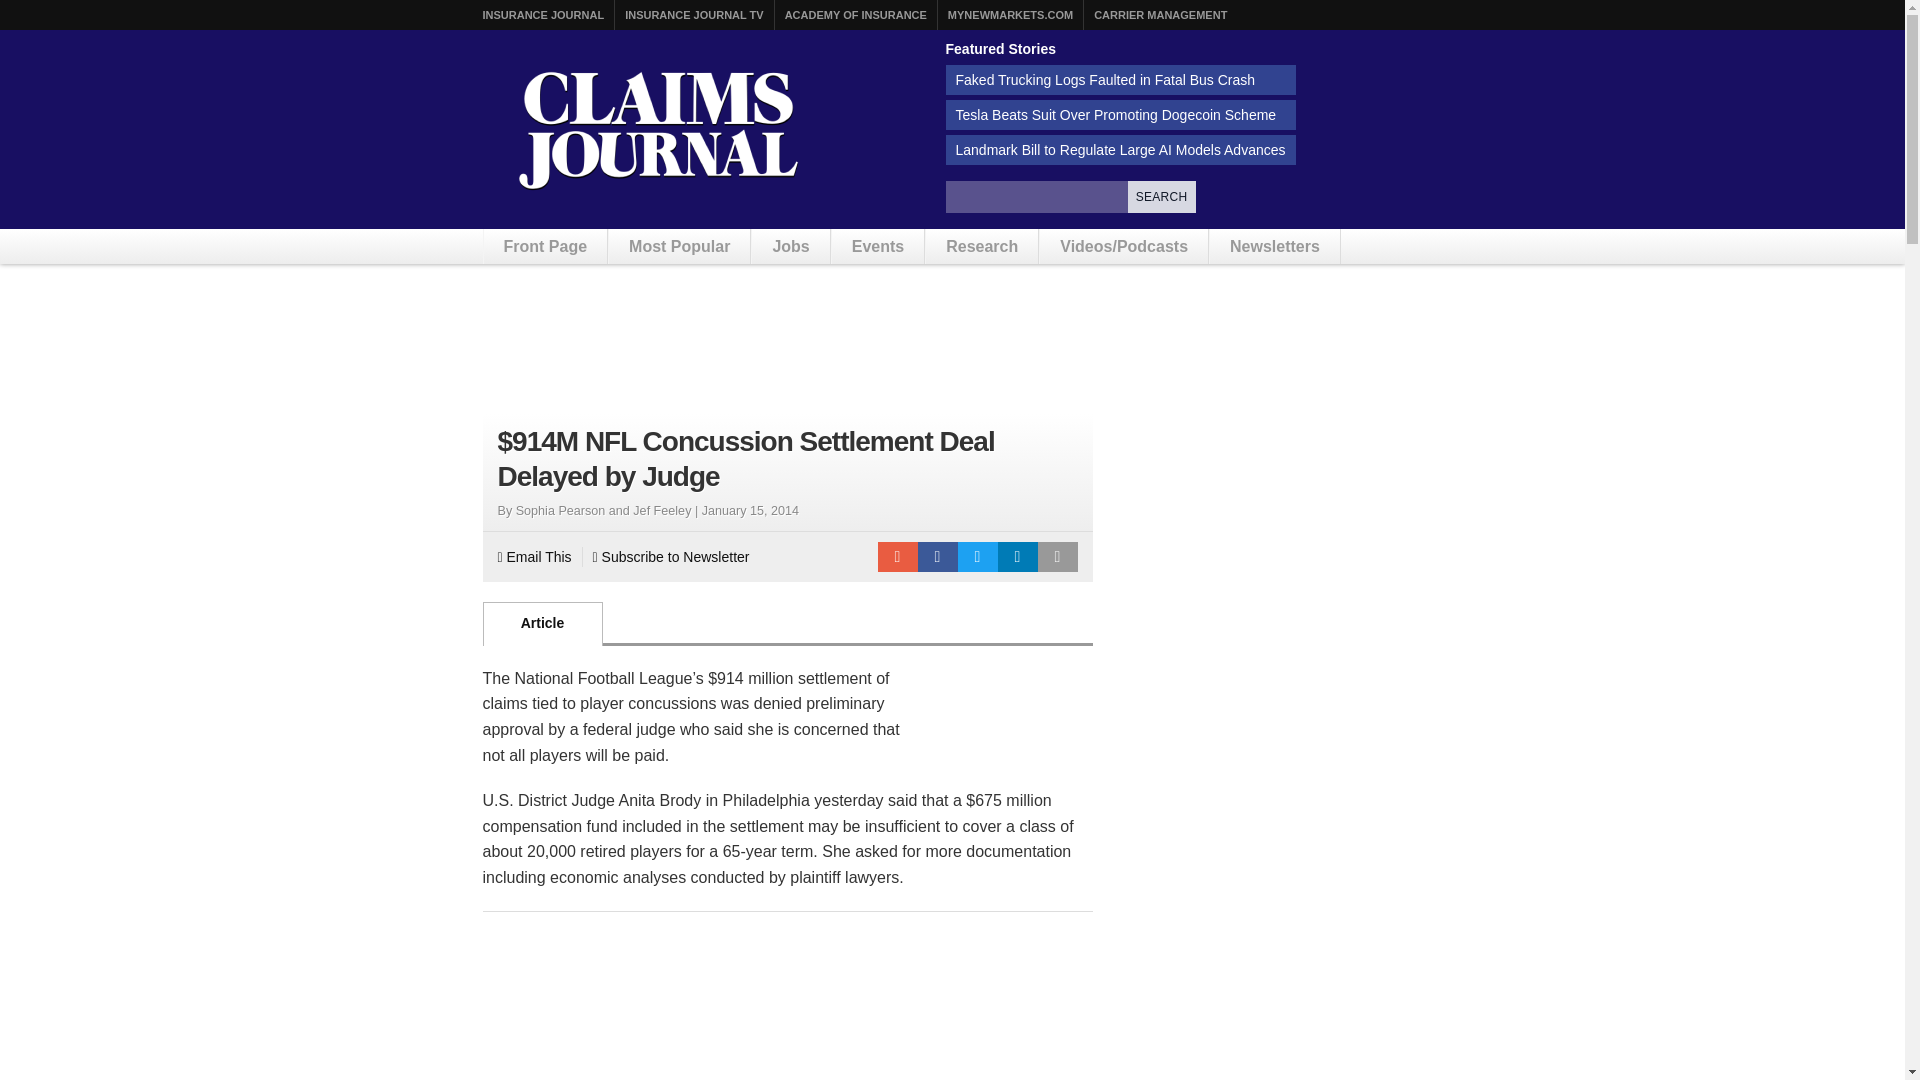 The image size is (1920, 1080). I want to click on Subscribe to Newsletter, so click(672, 557).